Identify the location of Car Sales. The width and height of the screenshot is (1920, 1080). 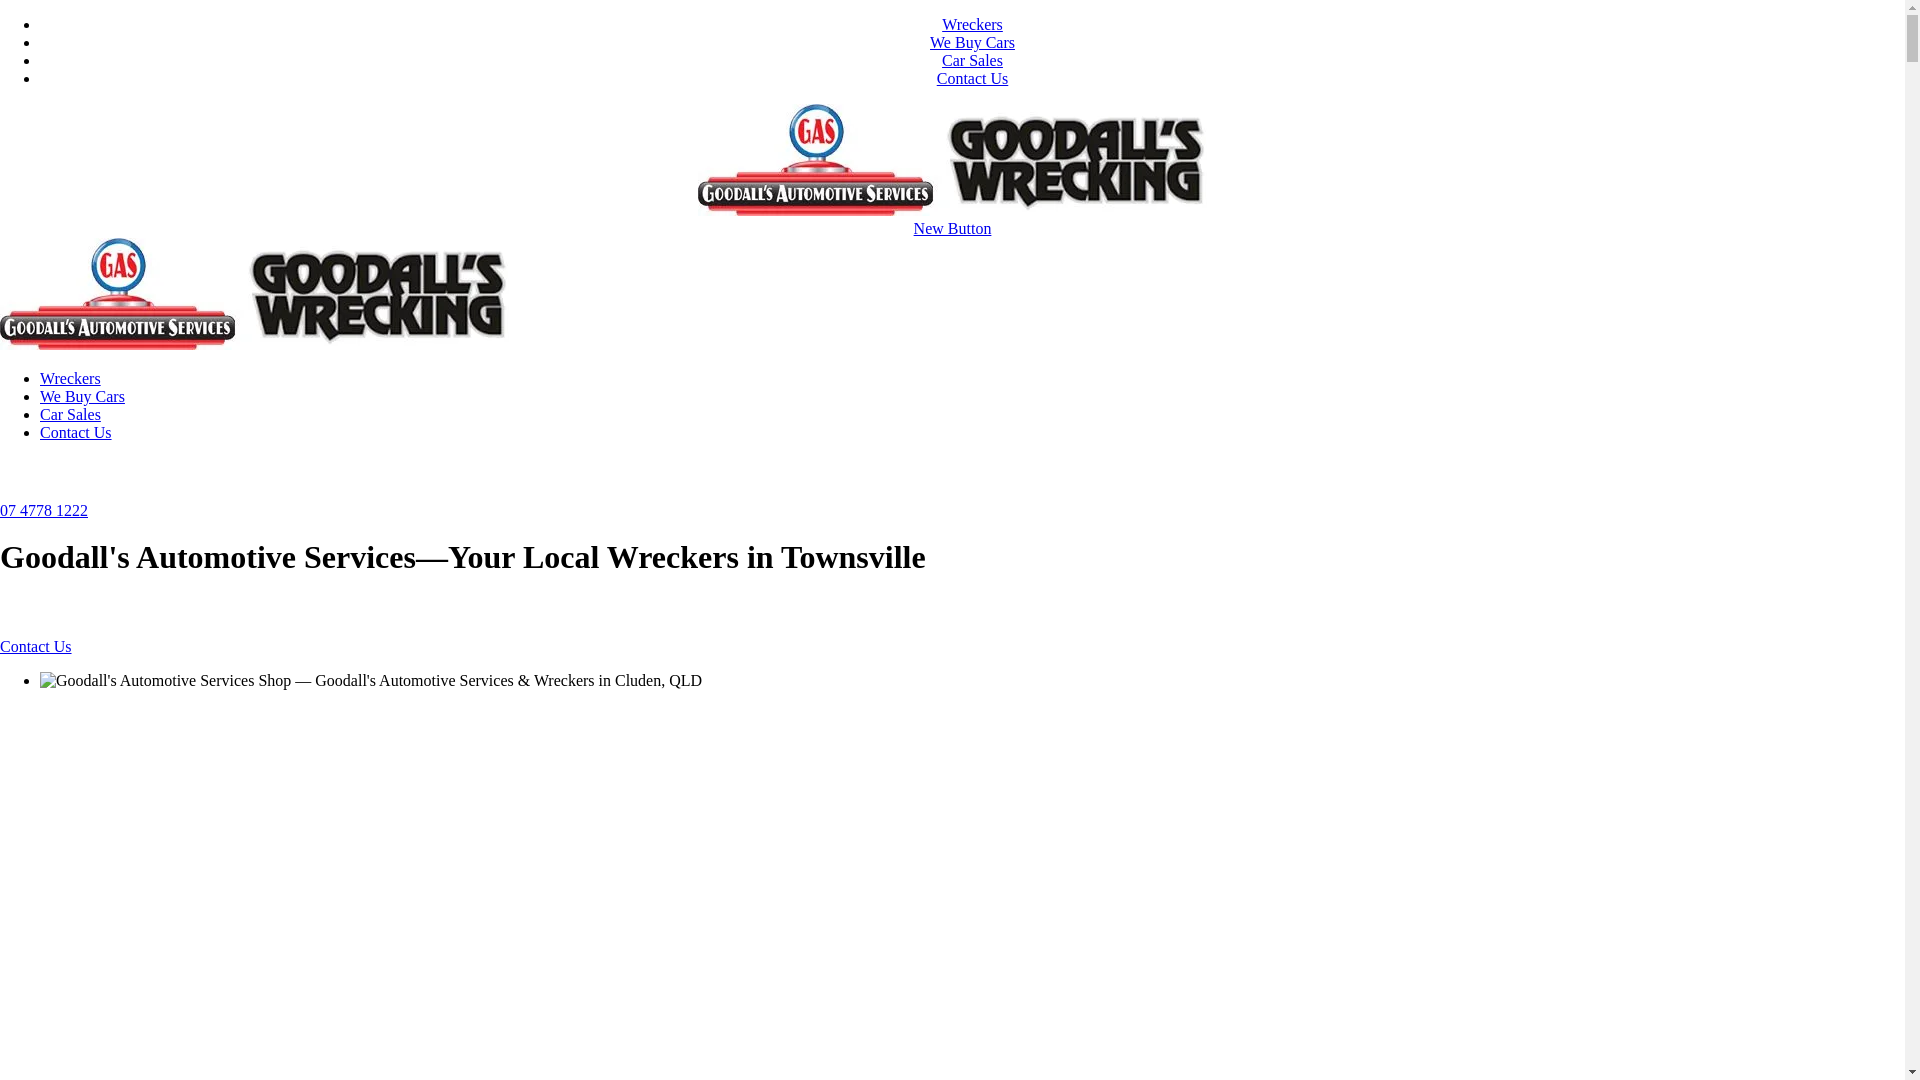
(70, 414).